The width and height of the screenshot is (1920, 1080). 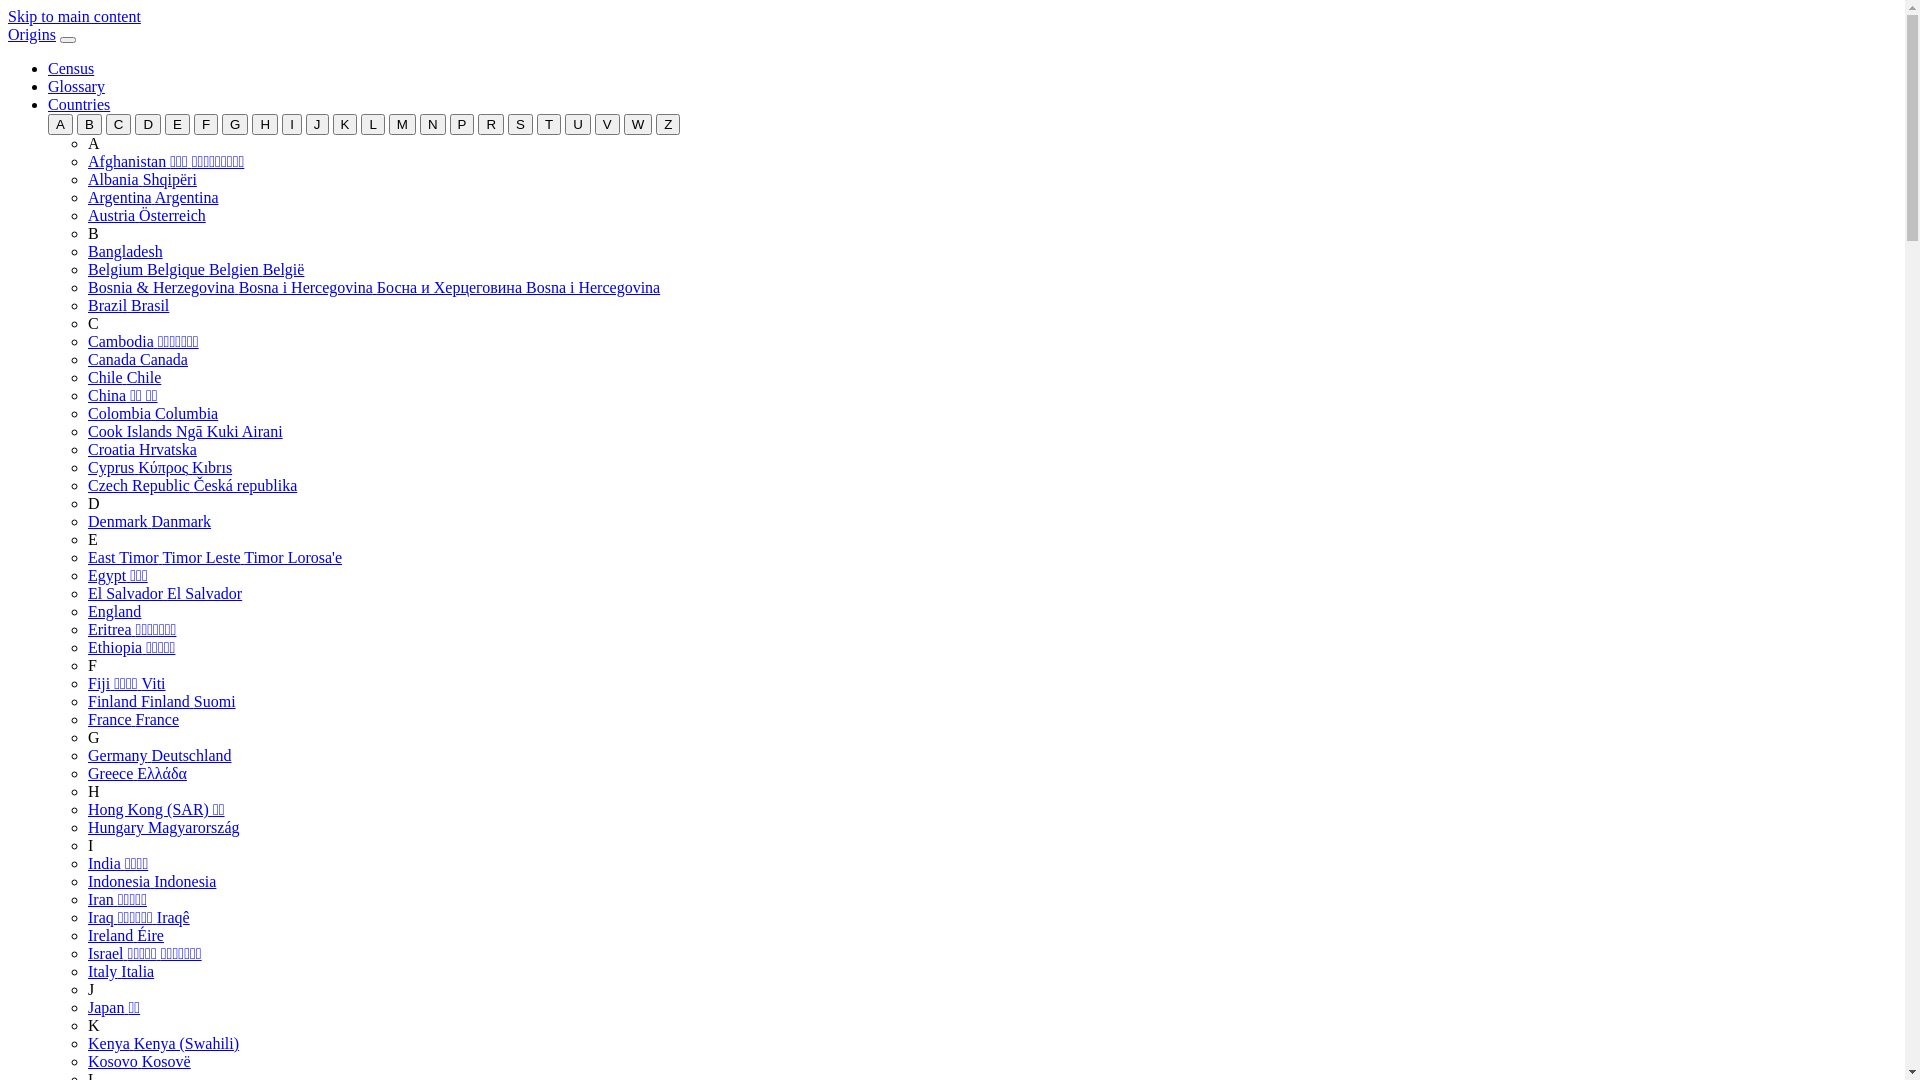 What do you see at coordinates (124, 378) in the screenshot?
I see `Chile Chile` at bounding box center [124, 378].